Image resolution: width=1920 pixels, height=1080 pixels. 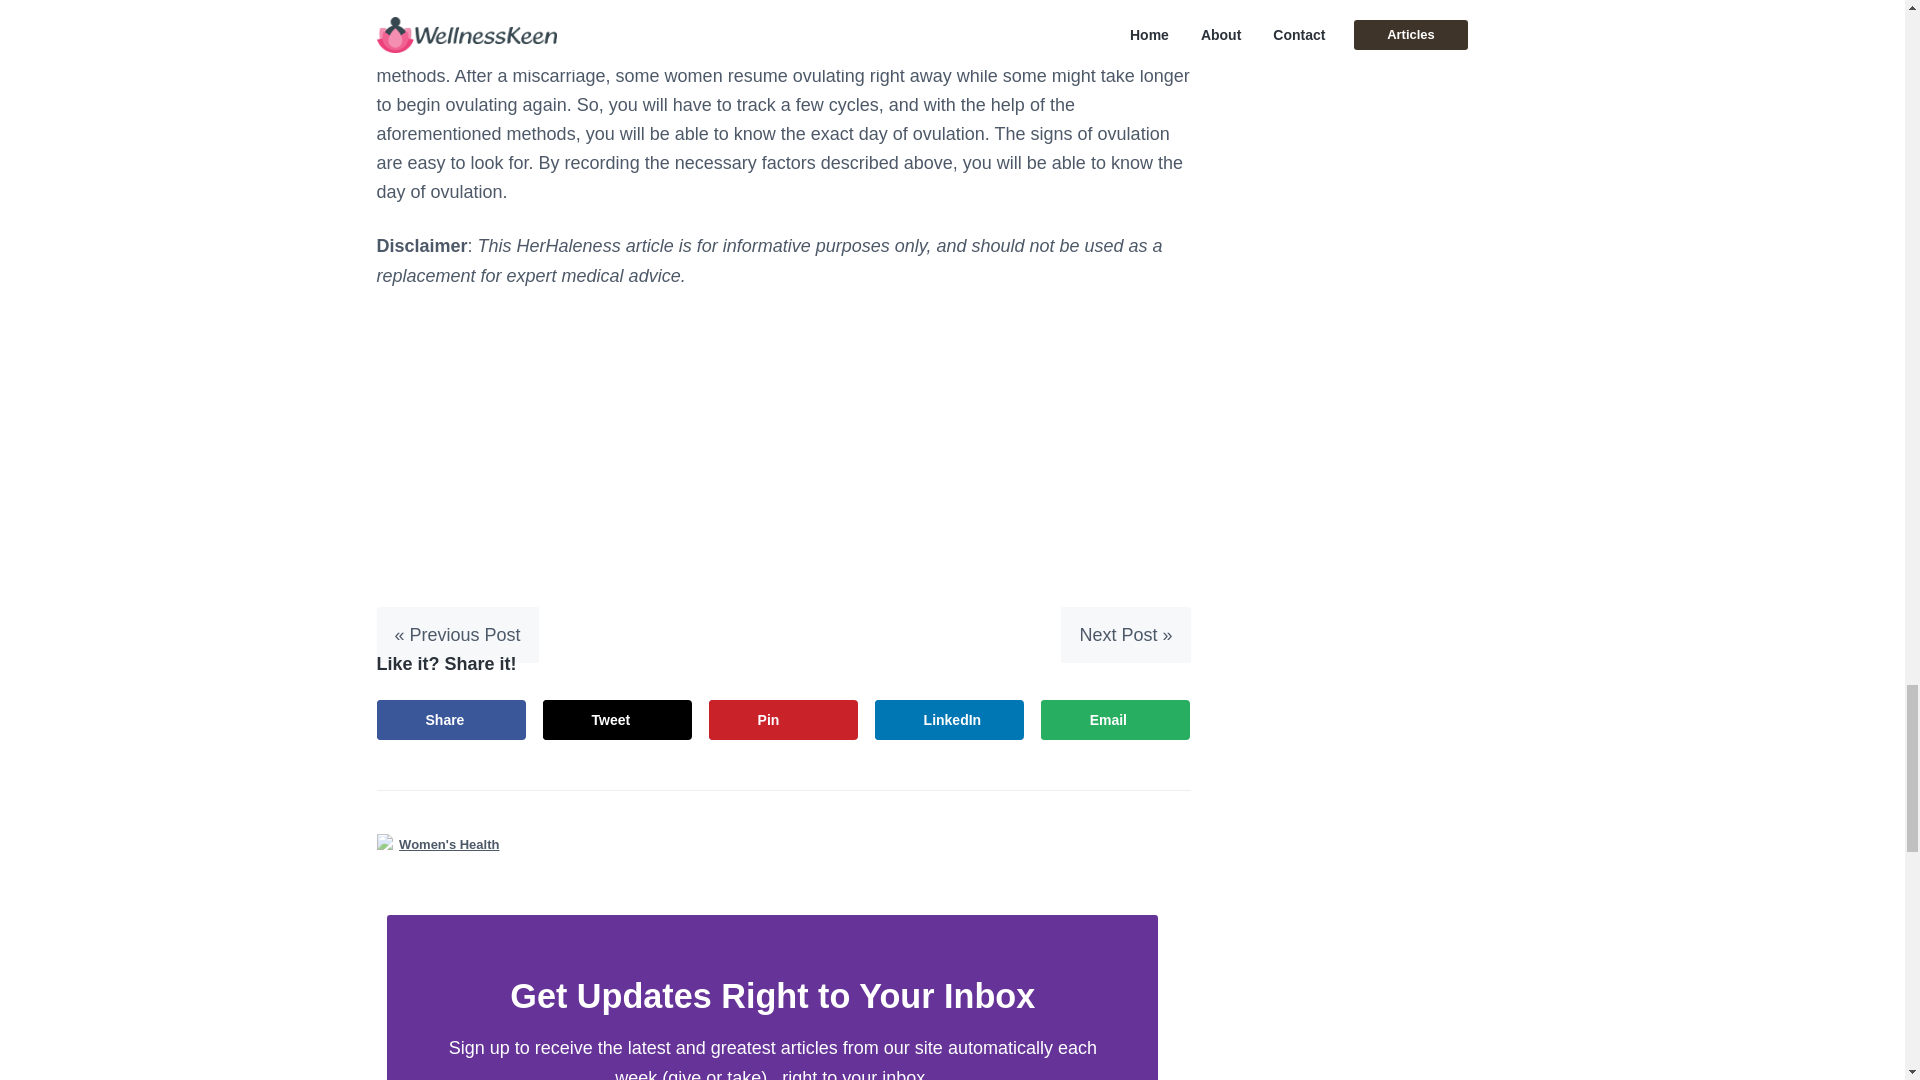 What do you see at coordinates (783, 719) in the screenshot?
I see `Pin` at bounding box center [783, 719].